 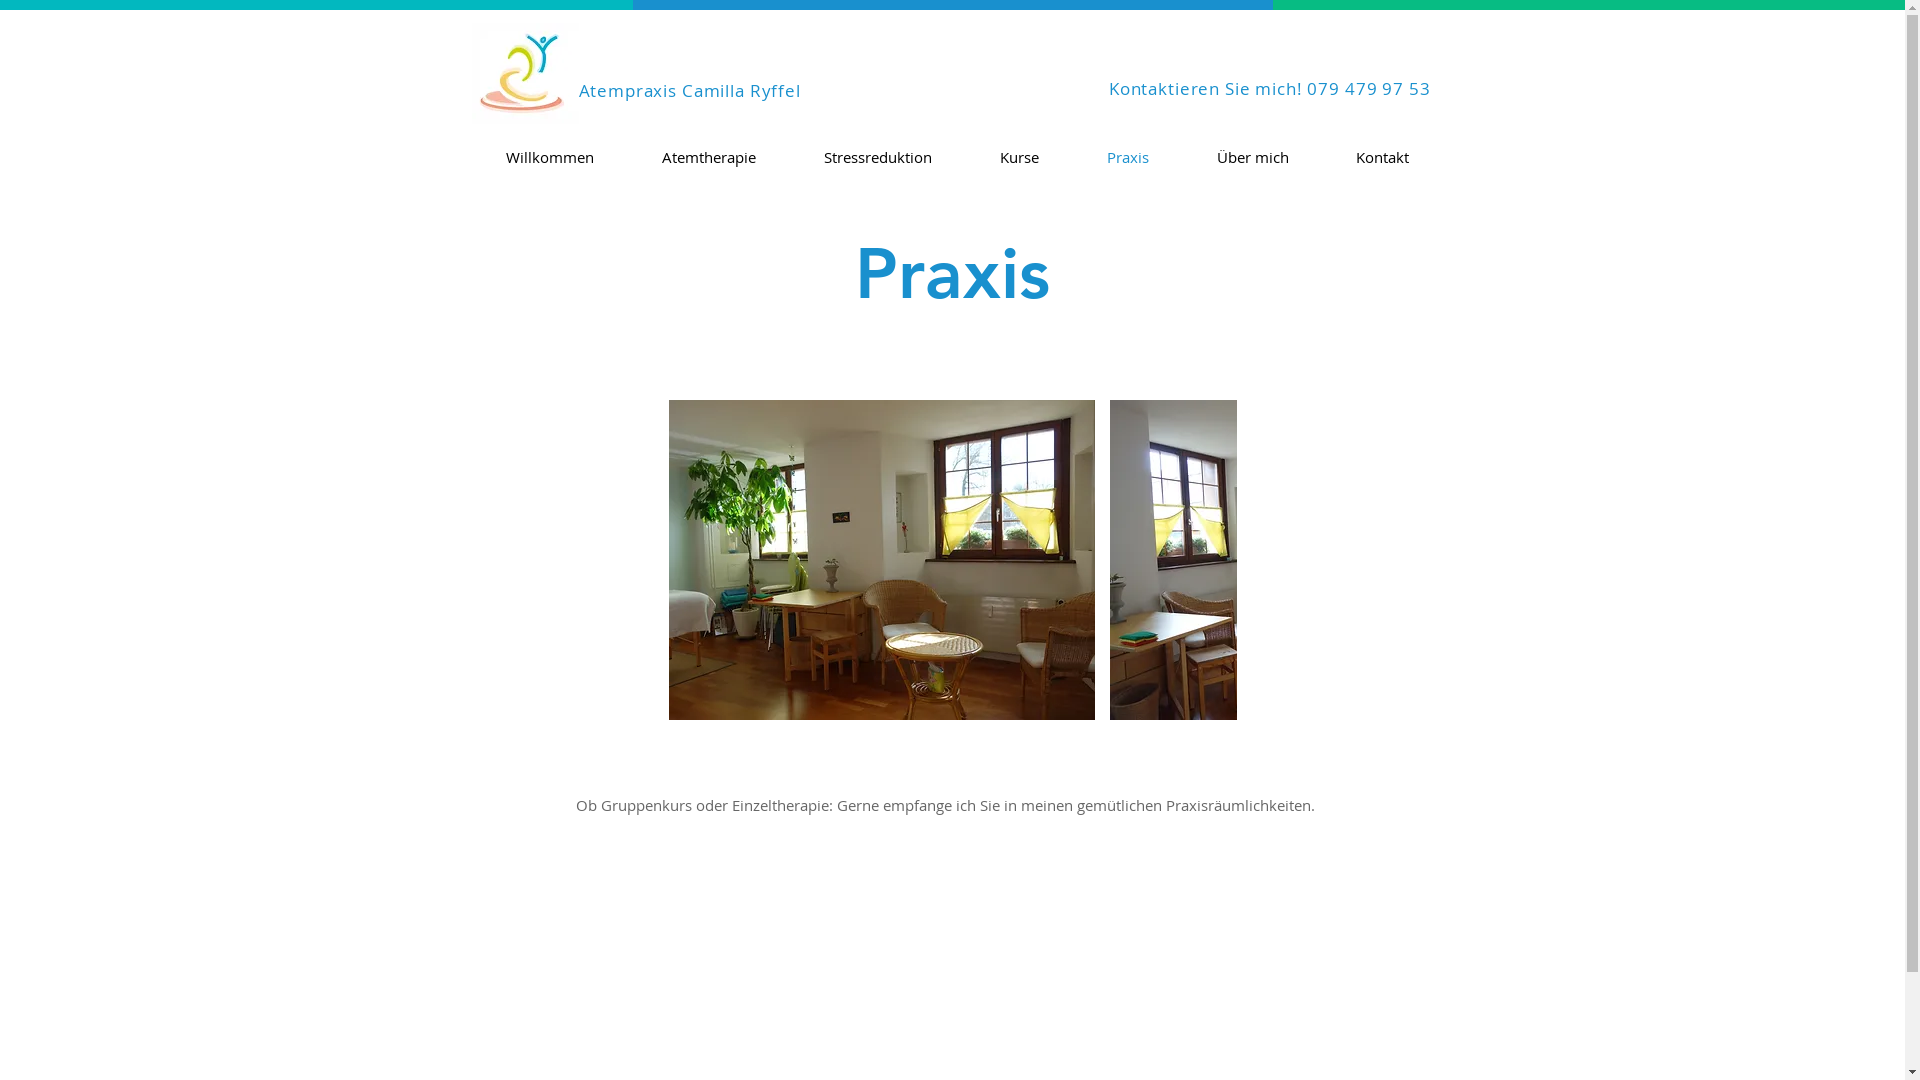 I want to click on Kurse, so click(x=1020, y=158).